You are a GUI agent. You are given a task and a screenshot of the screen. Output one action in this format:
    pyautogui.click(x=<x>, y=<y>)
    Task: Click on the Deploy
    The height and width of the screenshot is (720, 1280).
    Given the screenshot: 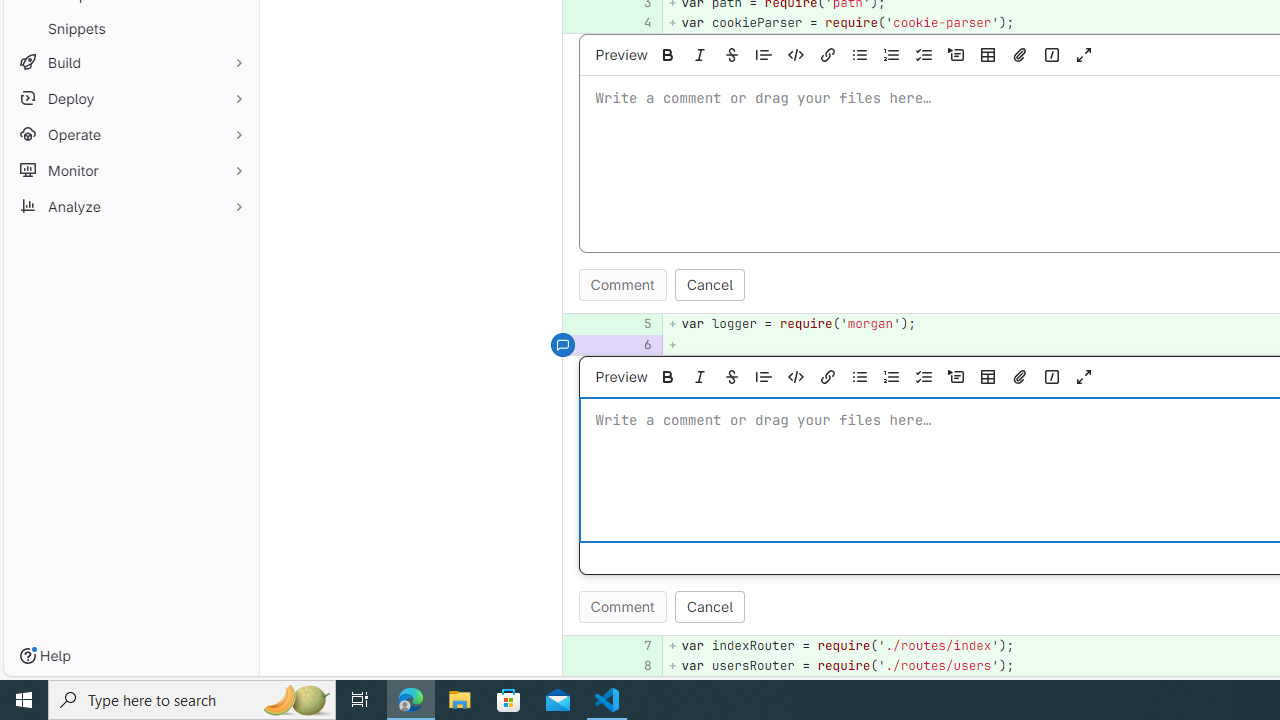 What is the action you would take?
    pyautogui.click(x=130, y=98)
    